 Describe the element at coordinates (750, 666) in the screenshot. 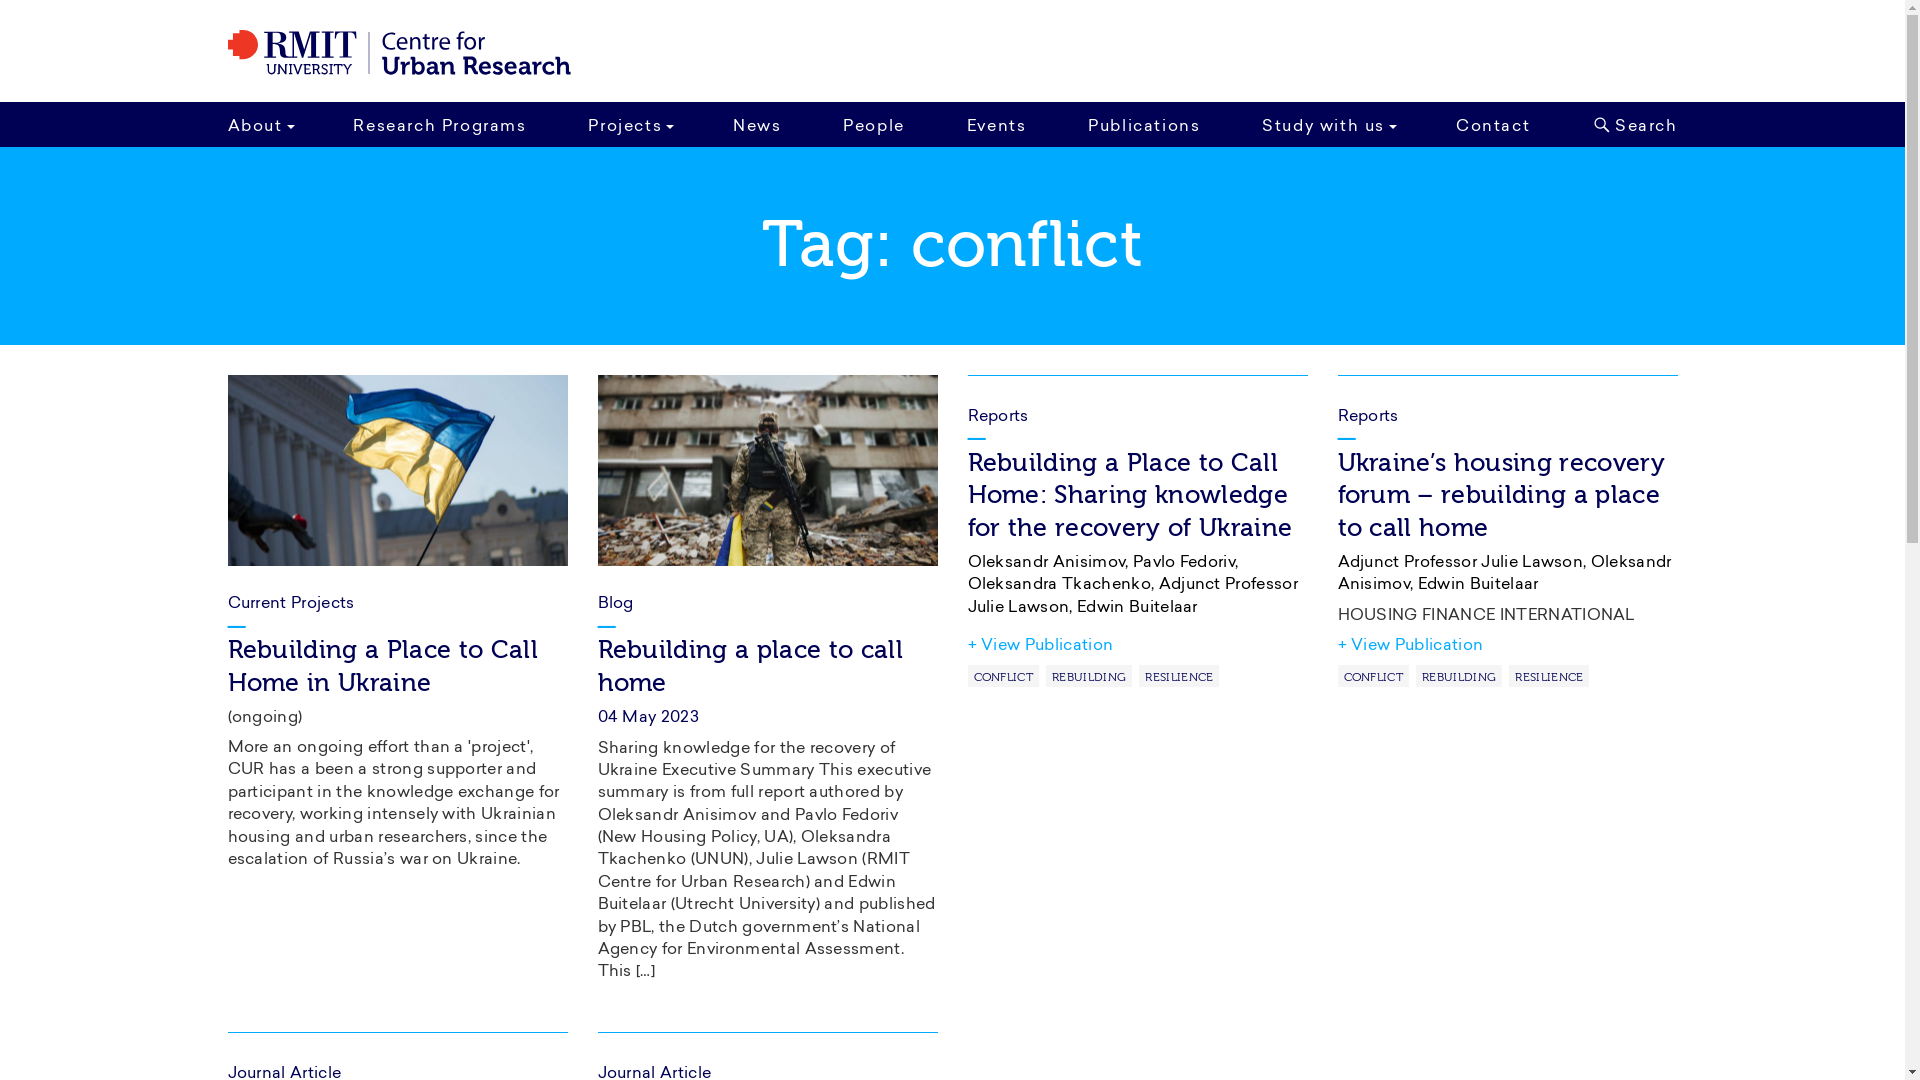

I see `Rebuilding a place to call home` at that location.